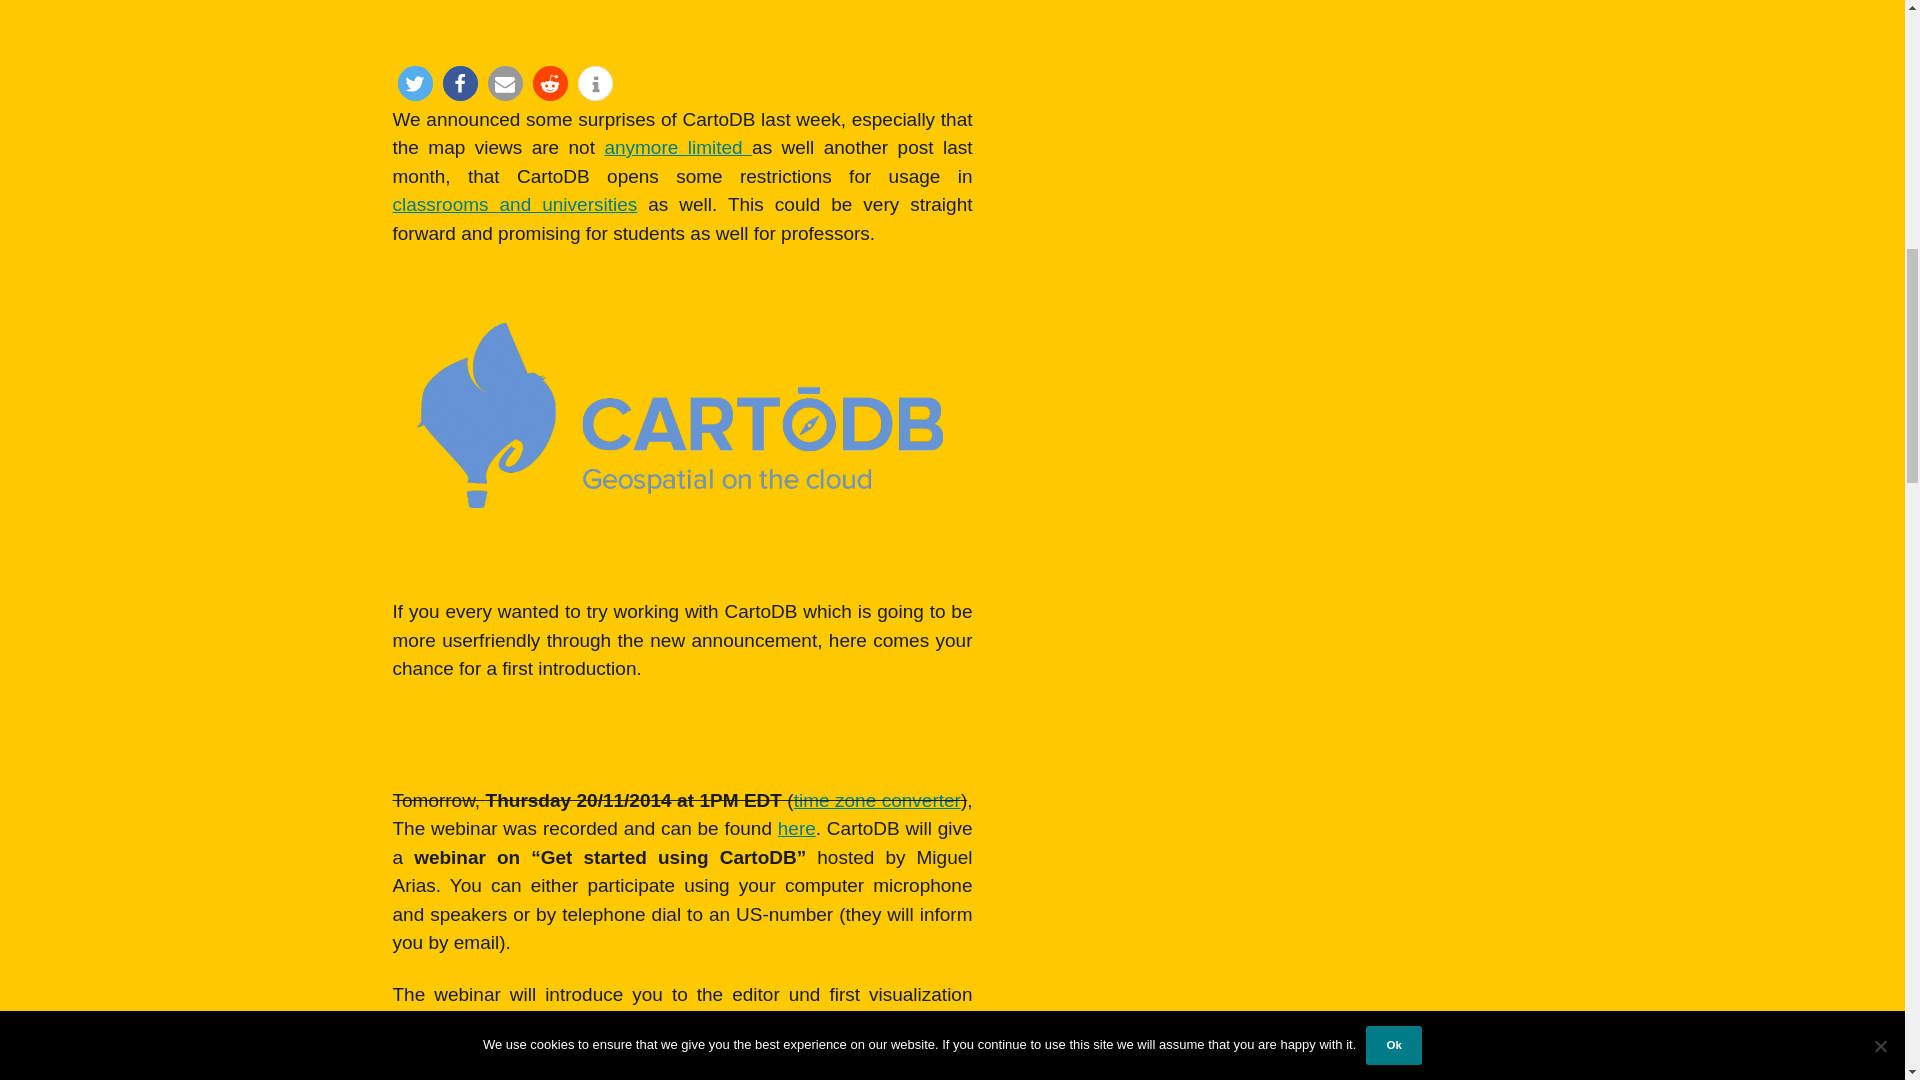 This screenshot has height=1080, width=1920. What do you see at coordinates (504, 83) in the screenshot?
I see `Send by email` at bounding box center [504, 83].